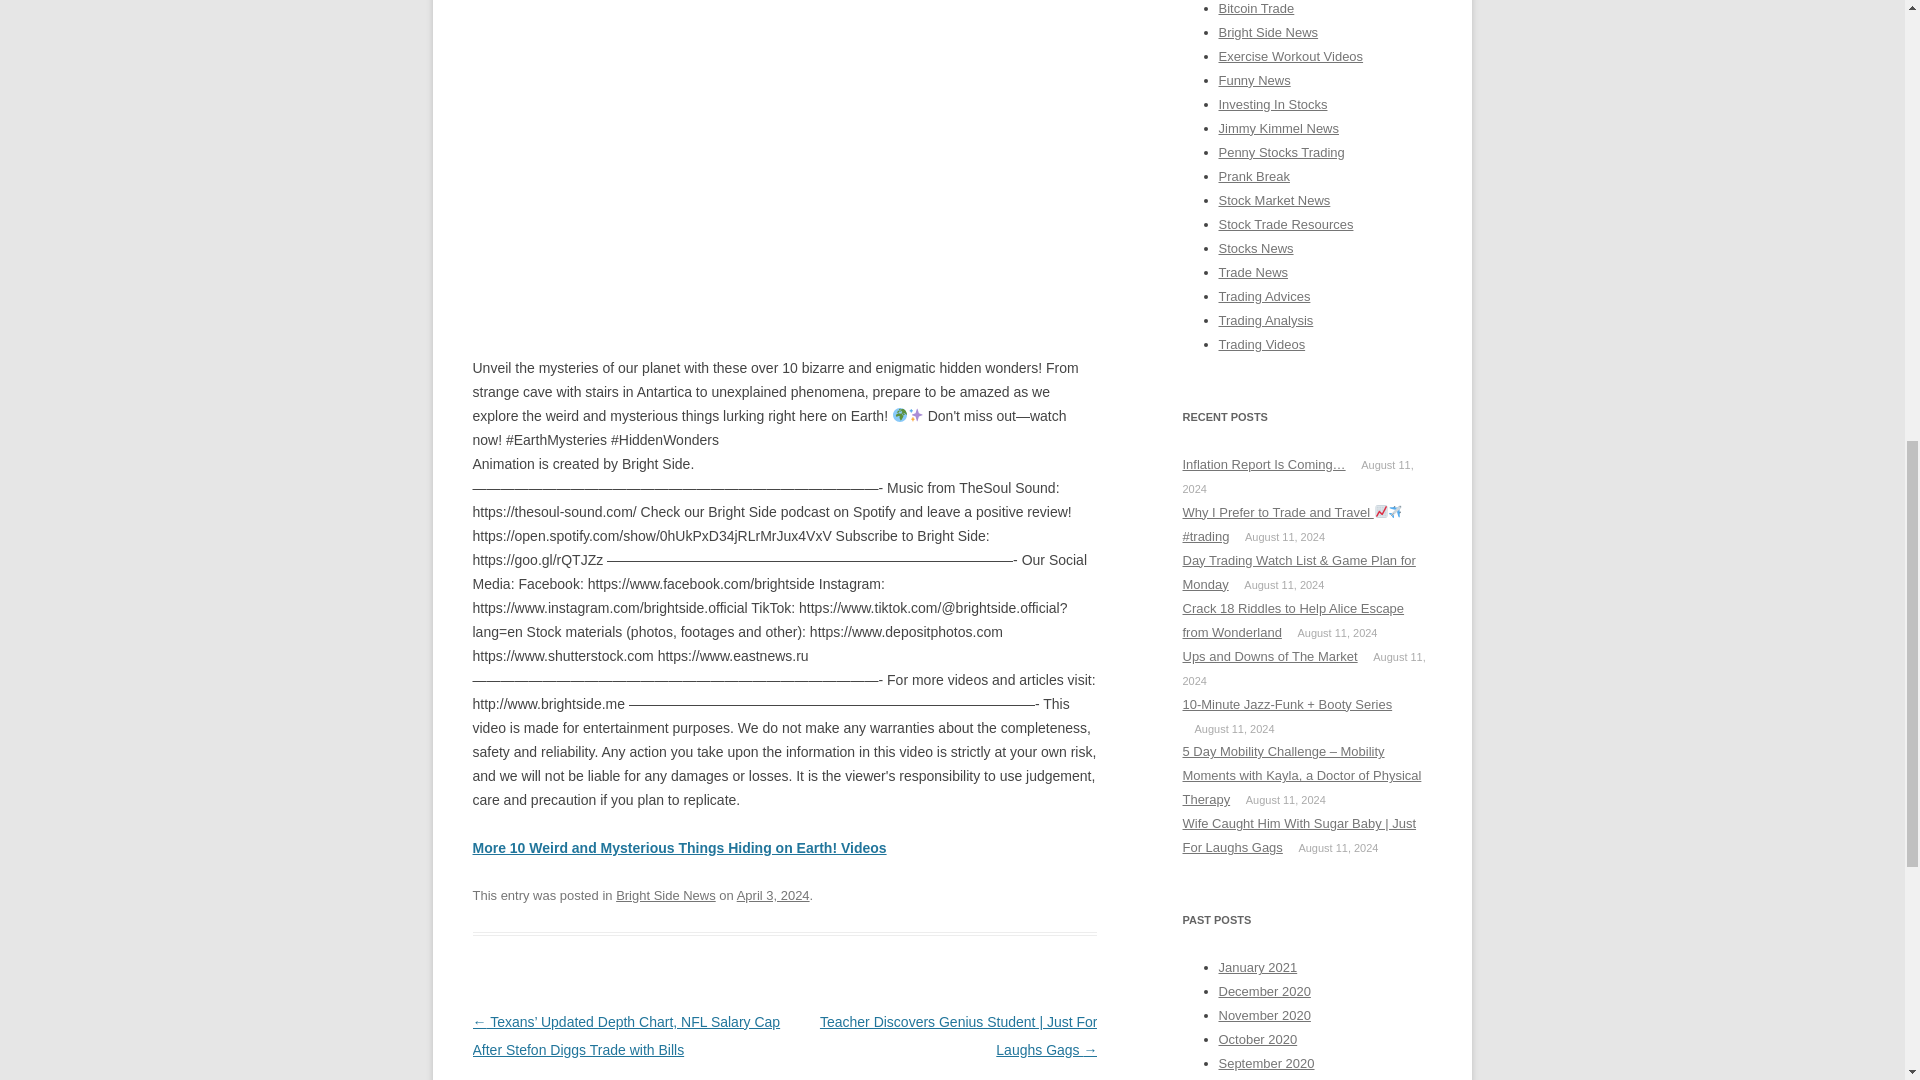 This screenshot has width=1920, height=1080. What do you see at coordinates (1290, 56) in the screenshot?
I see `Exercise Workout Videos` at bounding box center [1290, 56].